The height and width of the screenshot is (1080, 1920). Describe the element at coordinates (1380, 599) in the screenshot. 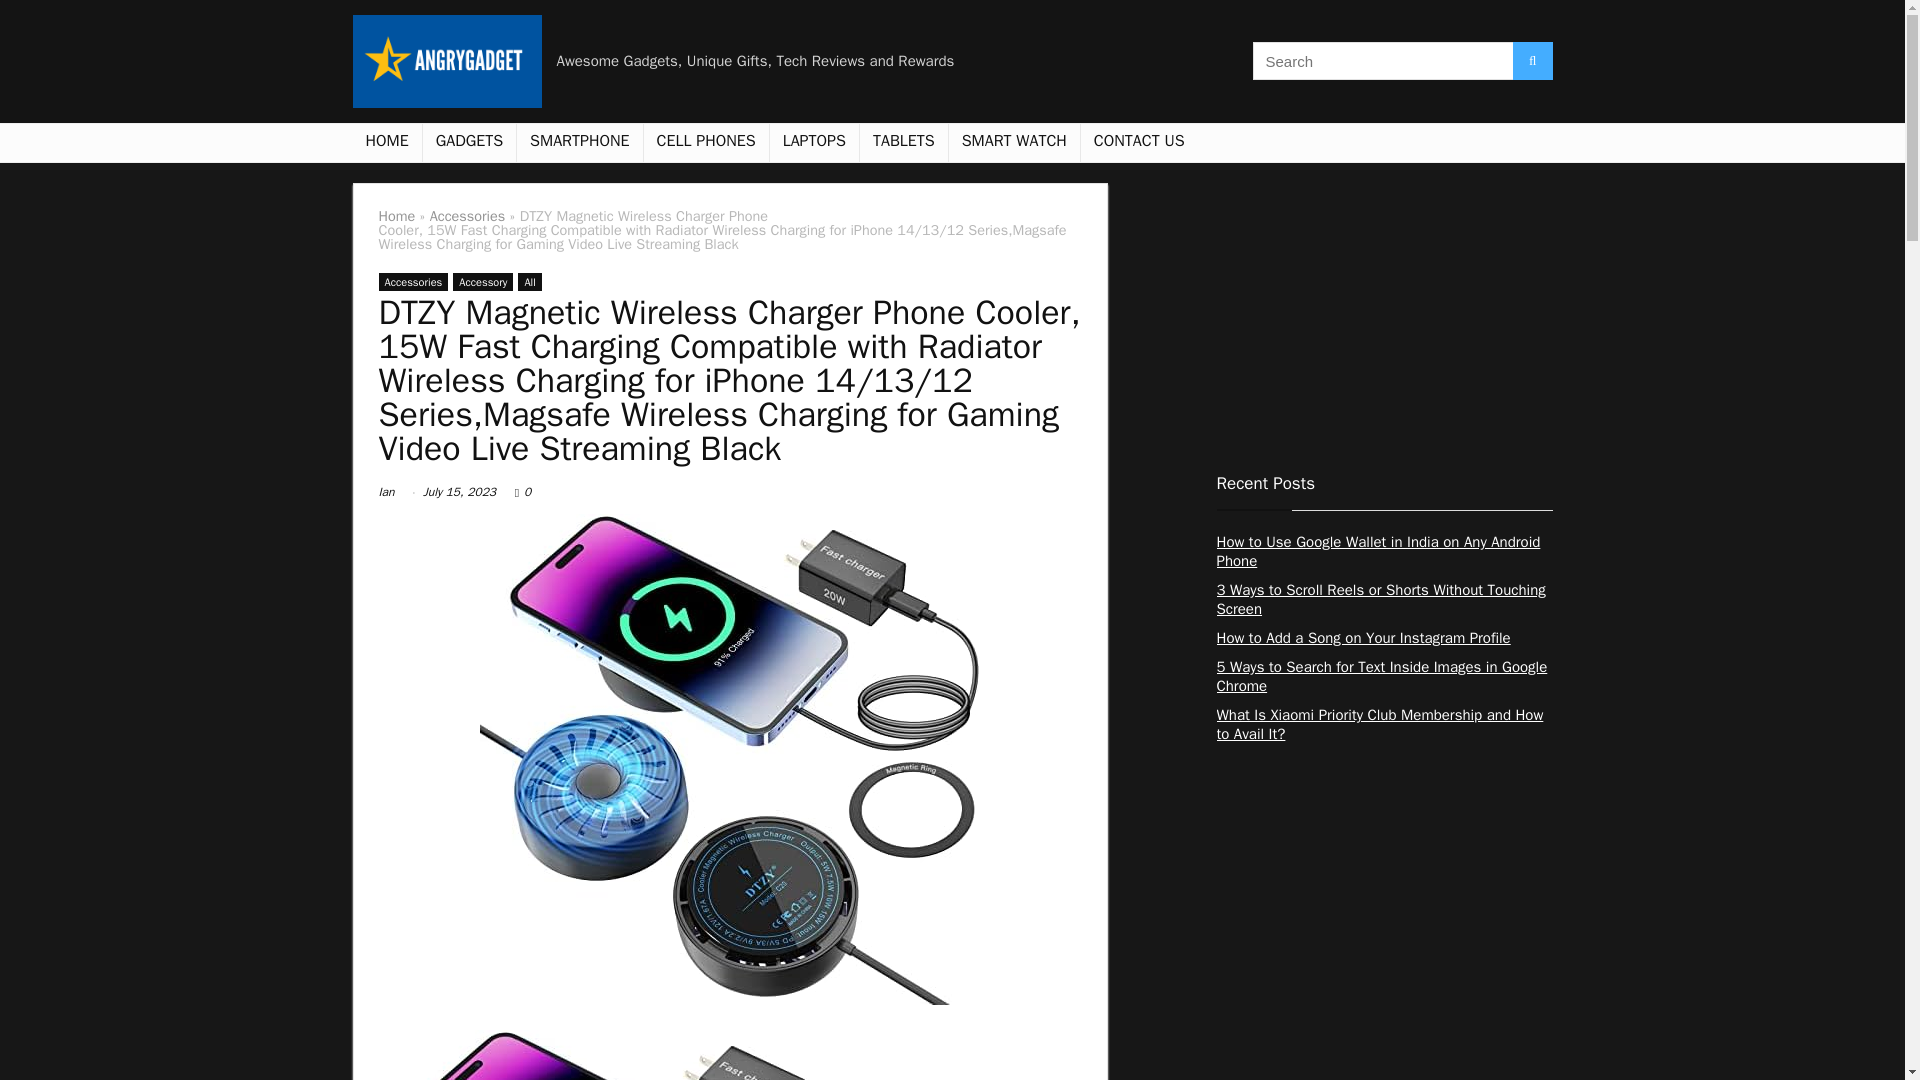

I see `3 Ways to Scroll Reels or Shorts Without Touching Screen` at that location.